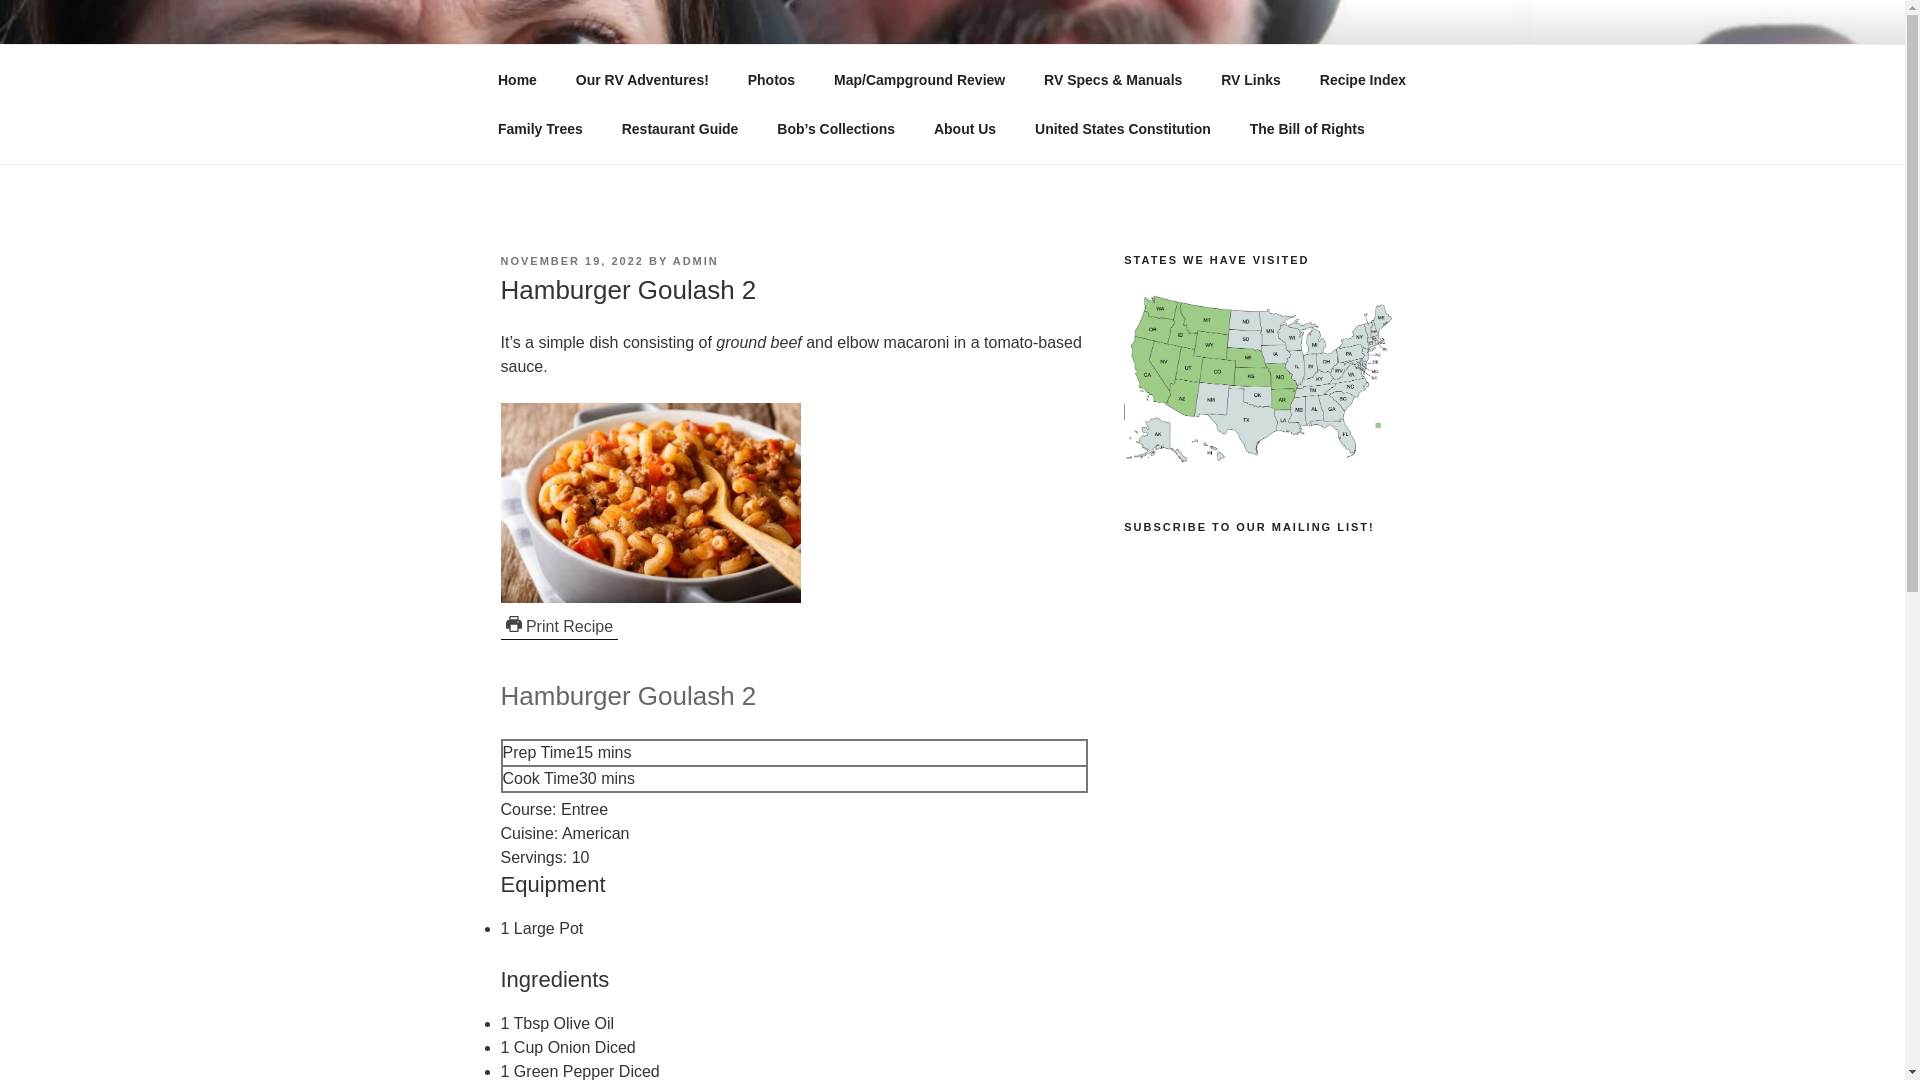 Image resolution: width=1920 pixels, height=1080 pixels. What do you see at coordinates (1122, 128) in the screenshot?
I see `United States Constitution` at bounding box center [1122, 128].